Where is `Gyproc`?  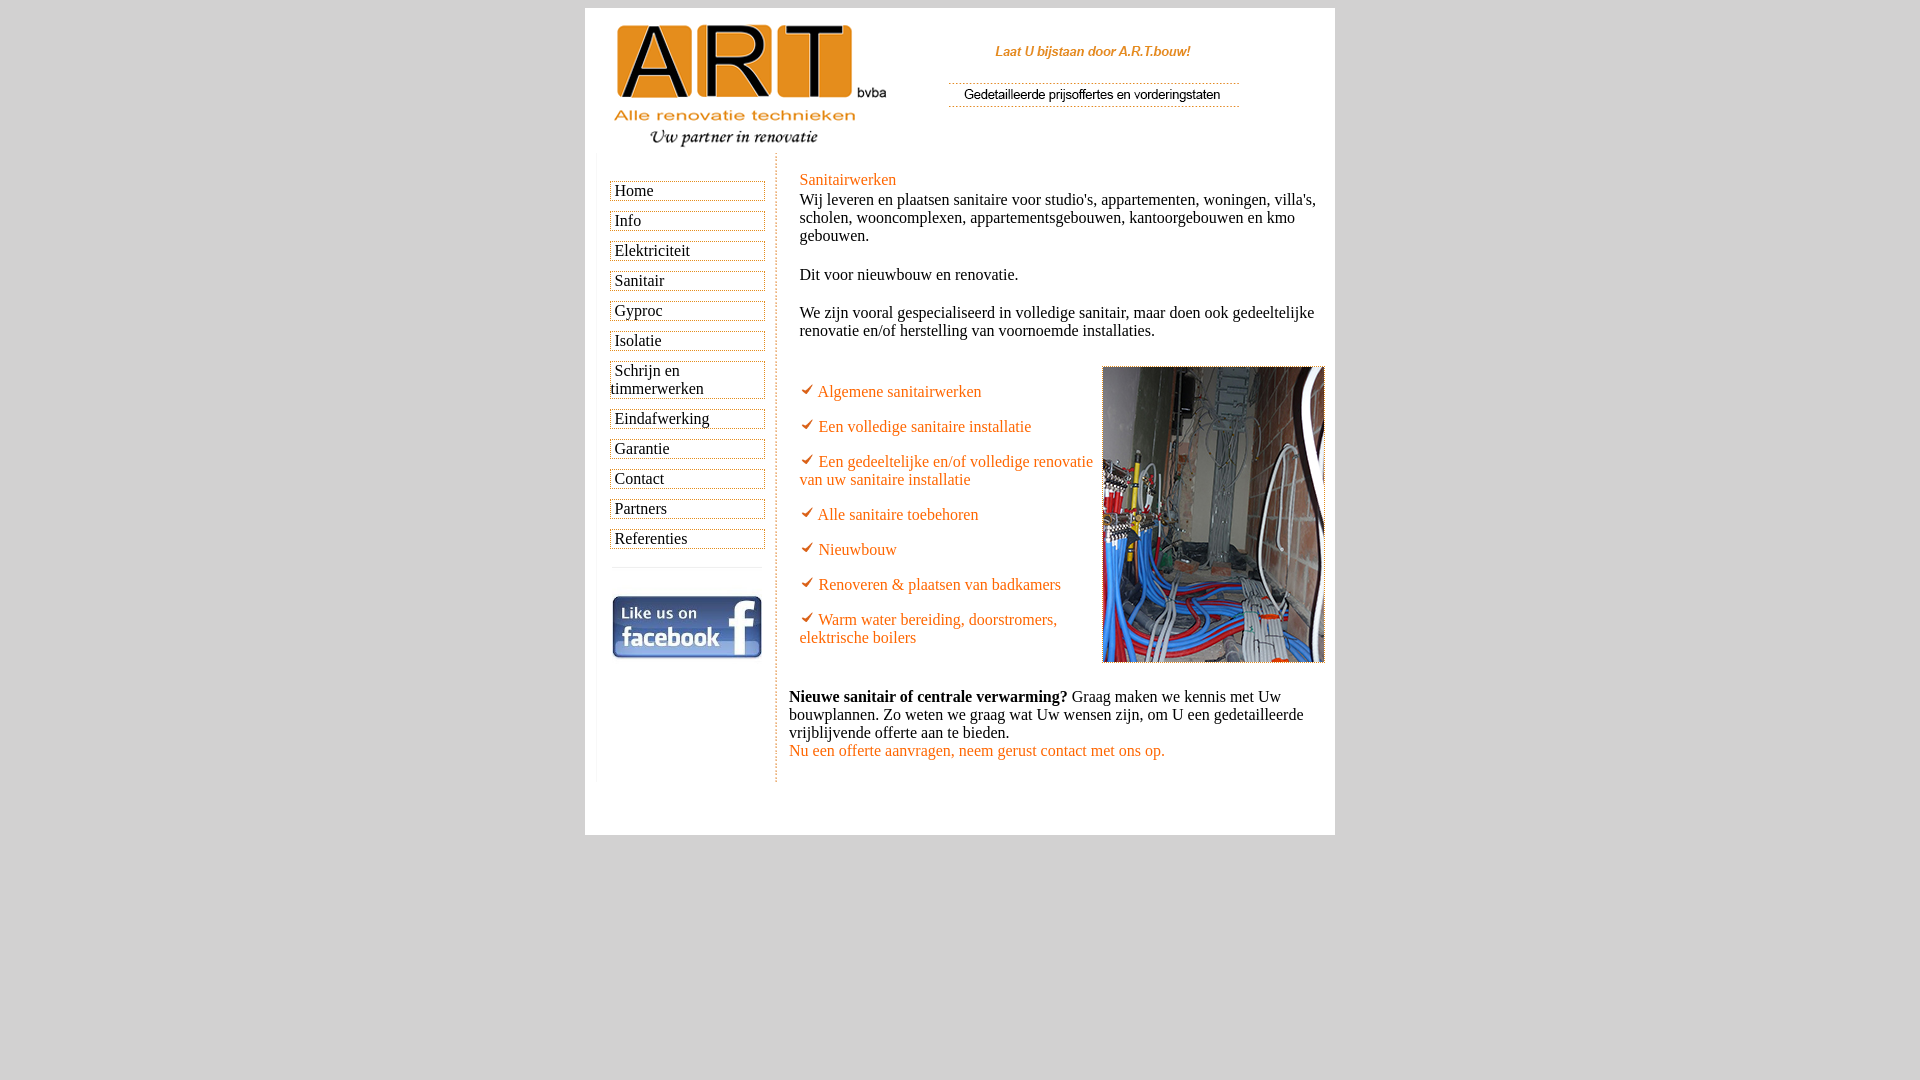
Gyproc is located at coordinates (638, 310).